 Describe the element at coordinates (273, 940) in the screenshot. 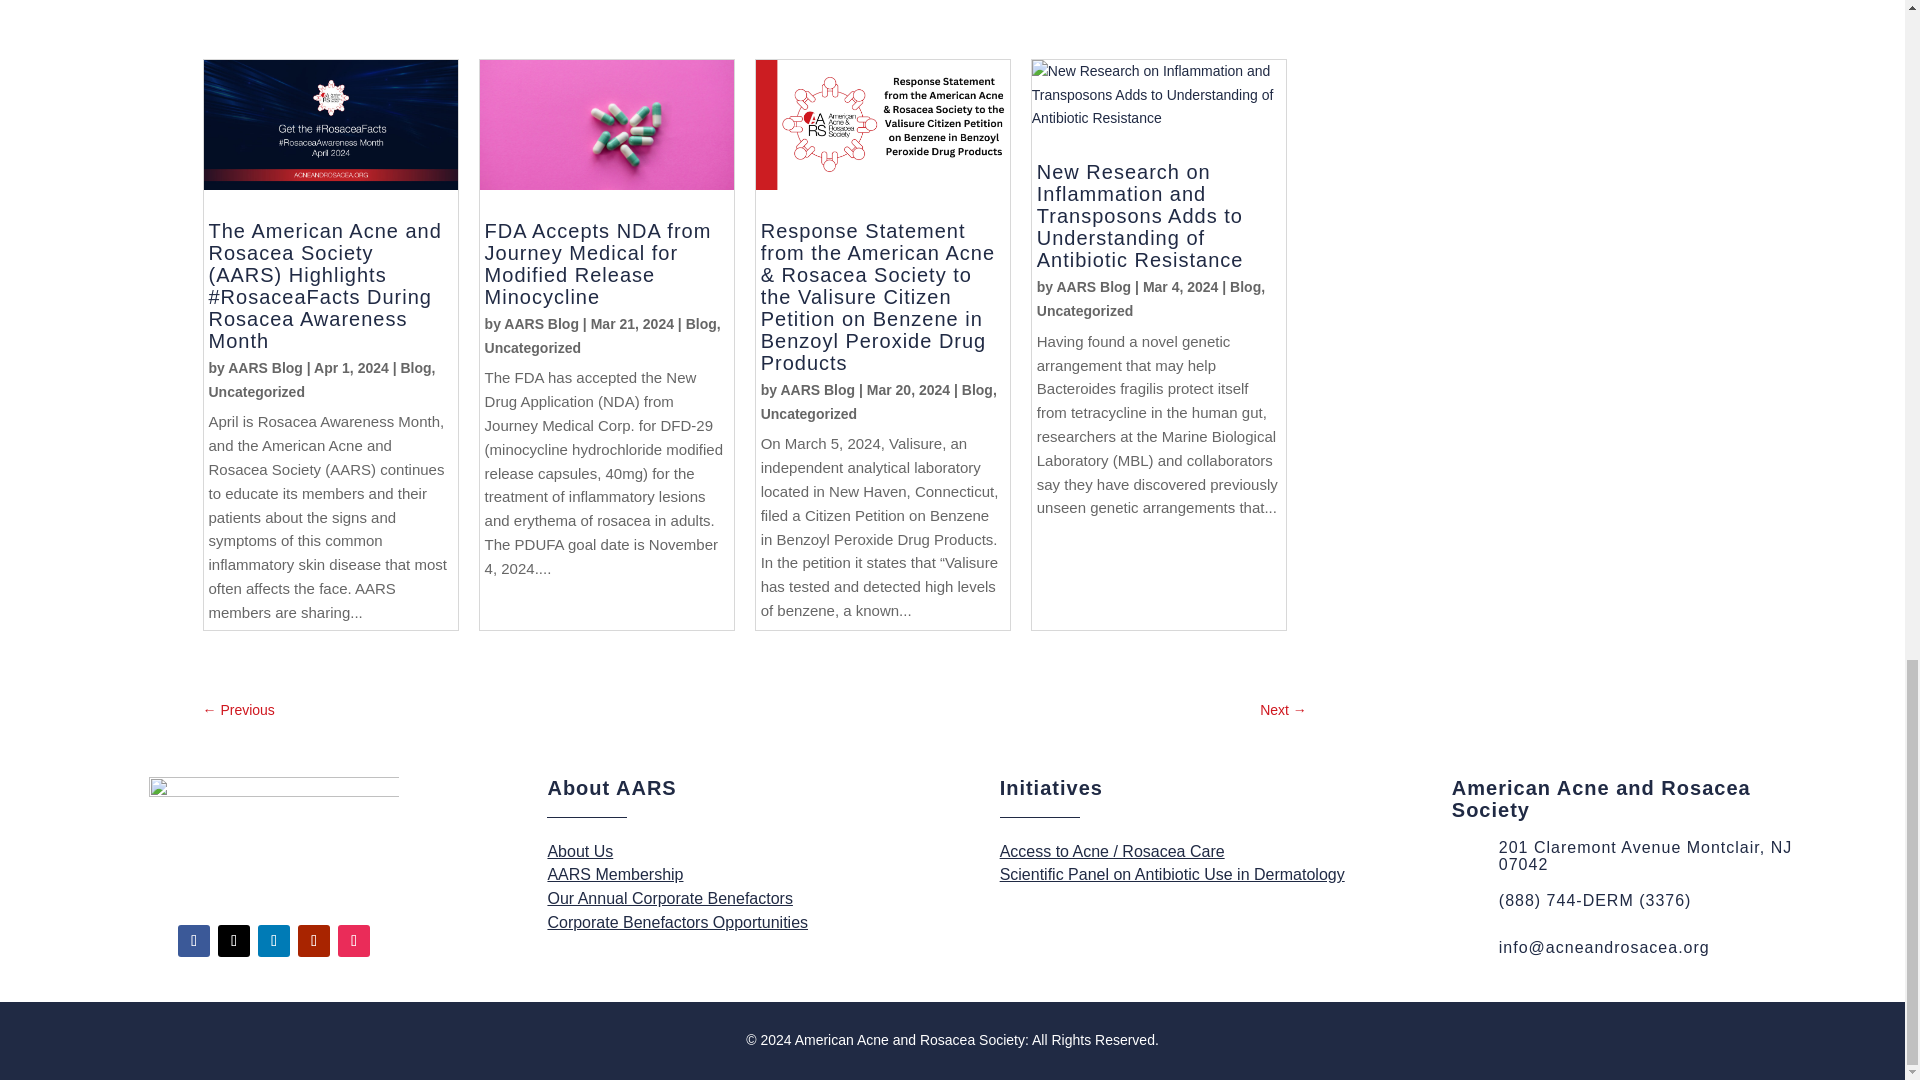

I see `Follow on LinkedIn` at that location.